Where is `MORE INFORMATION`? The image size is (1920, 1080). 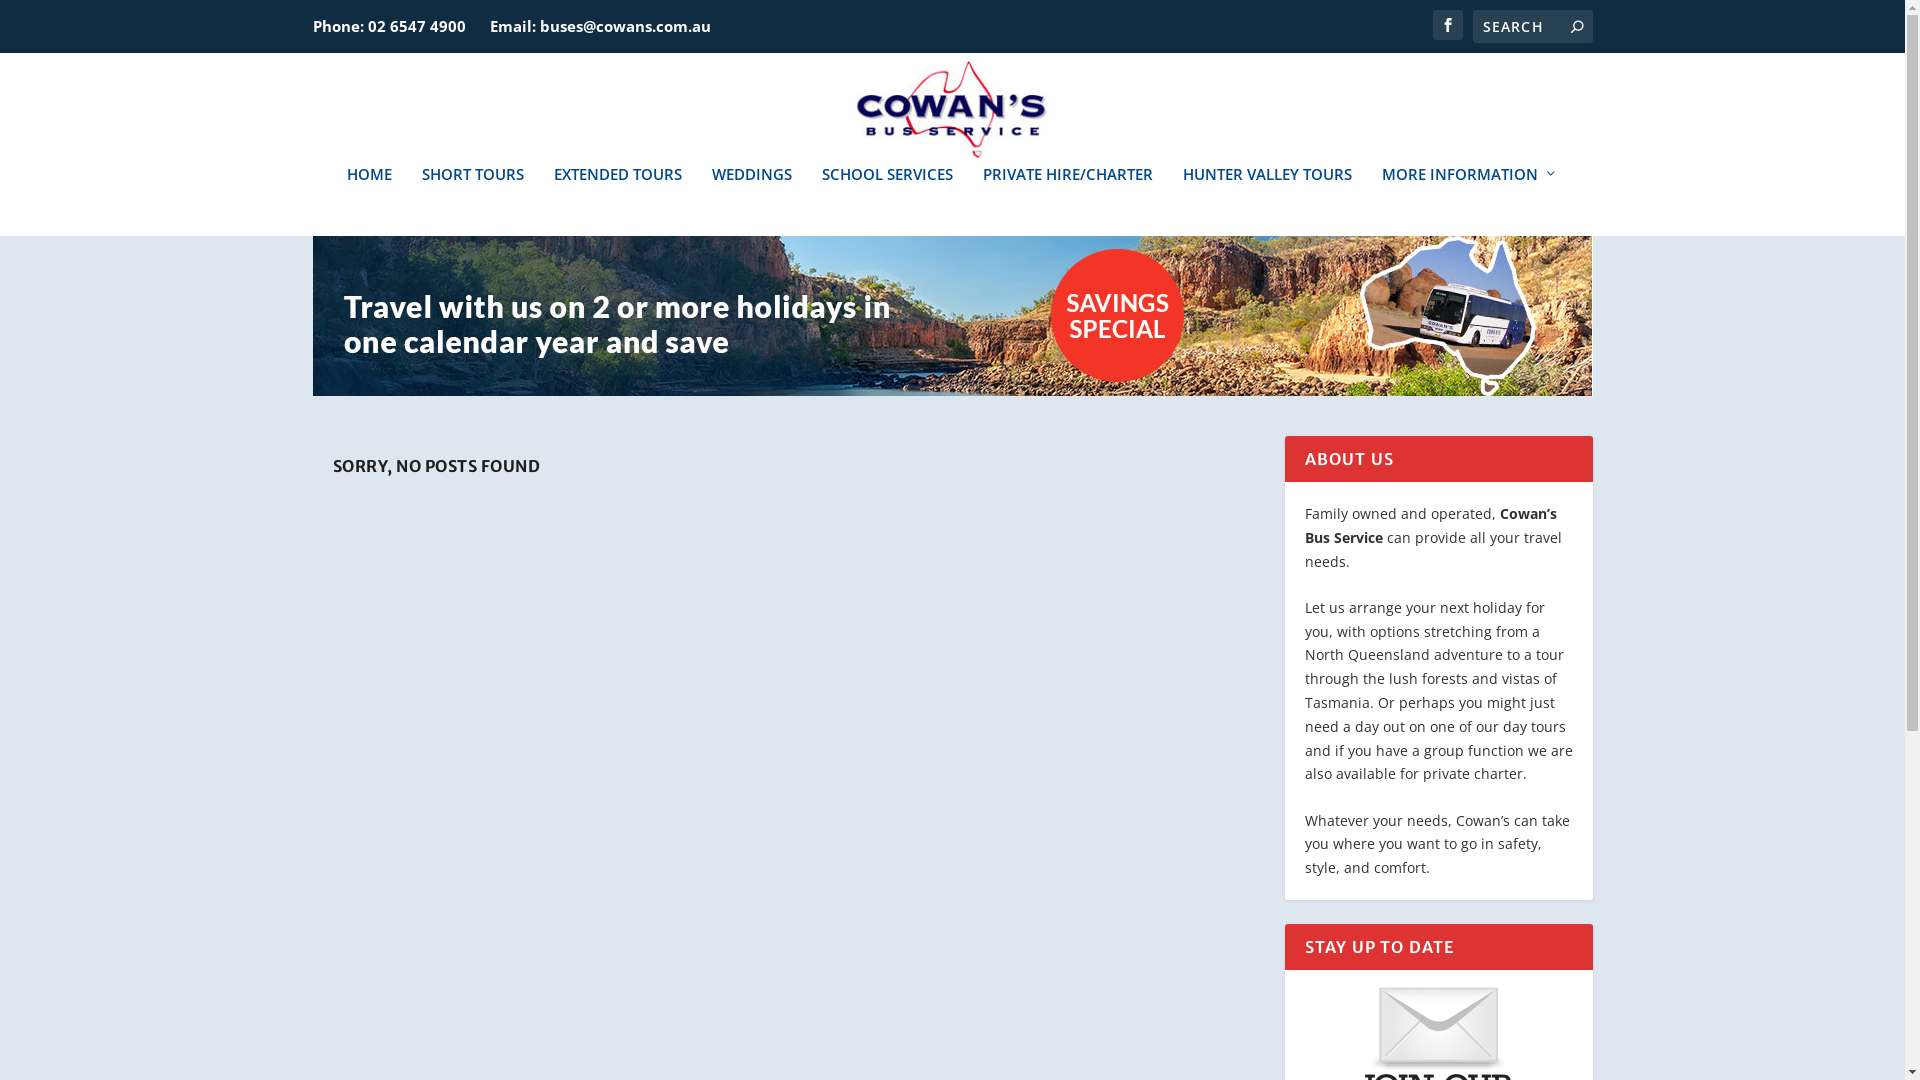
MORE INFORMATION is located at coordinates (1470, 201).